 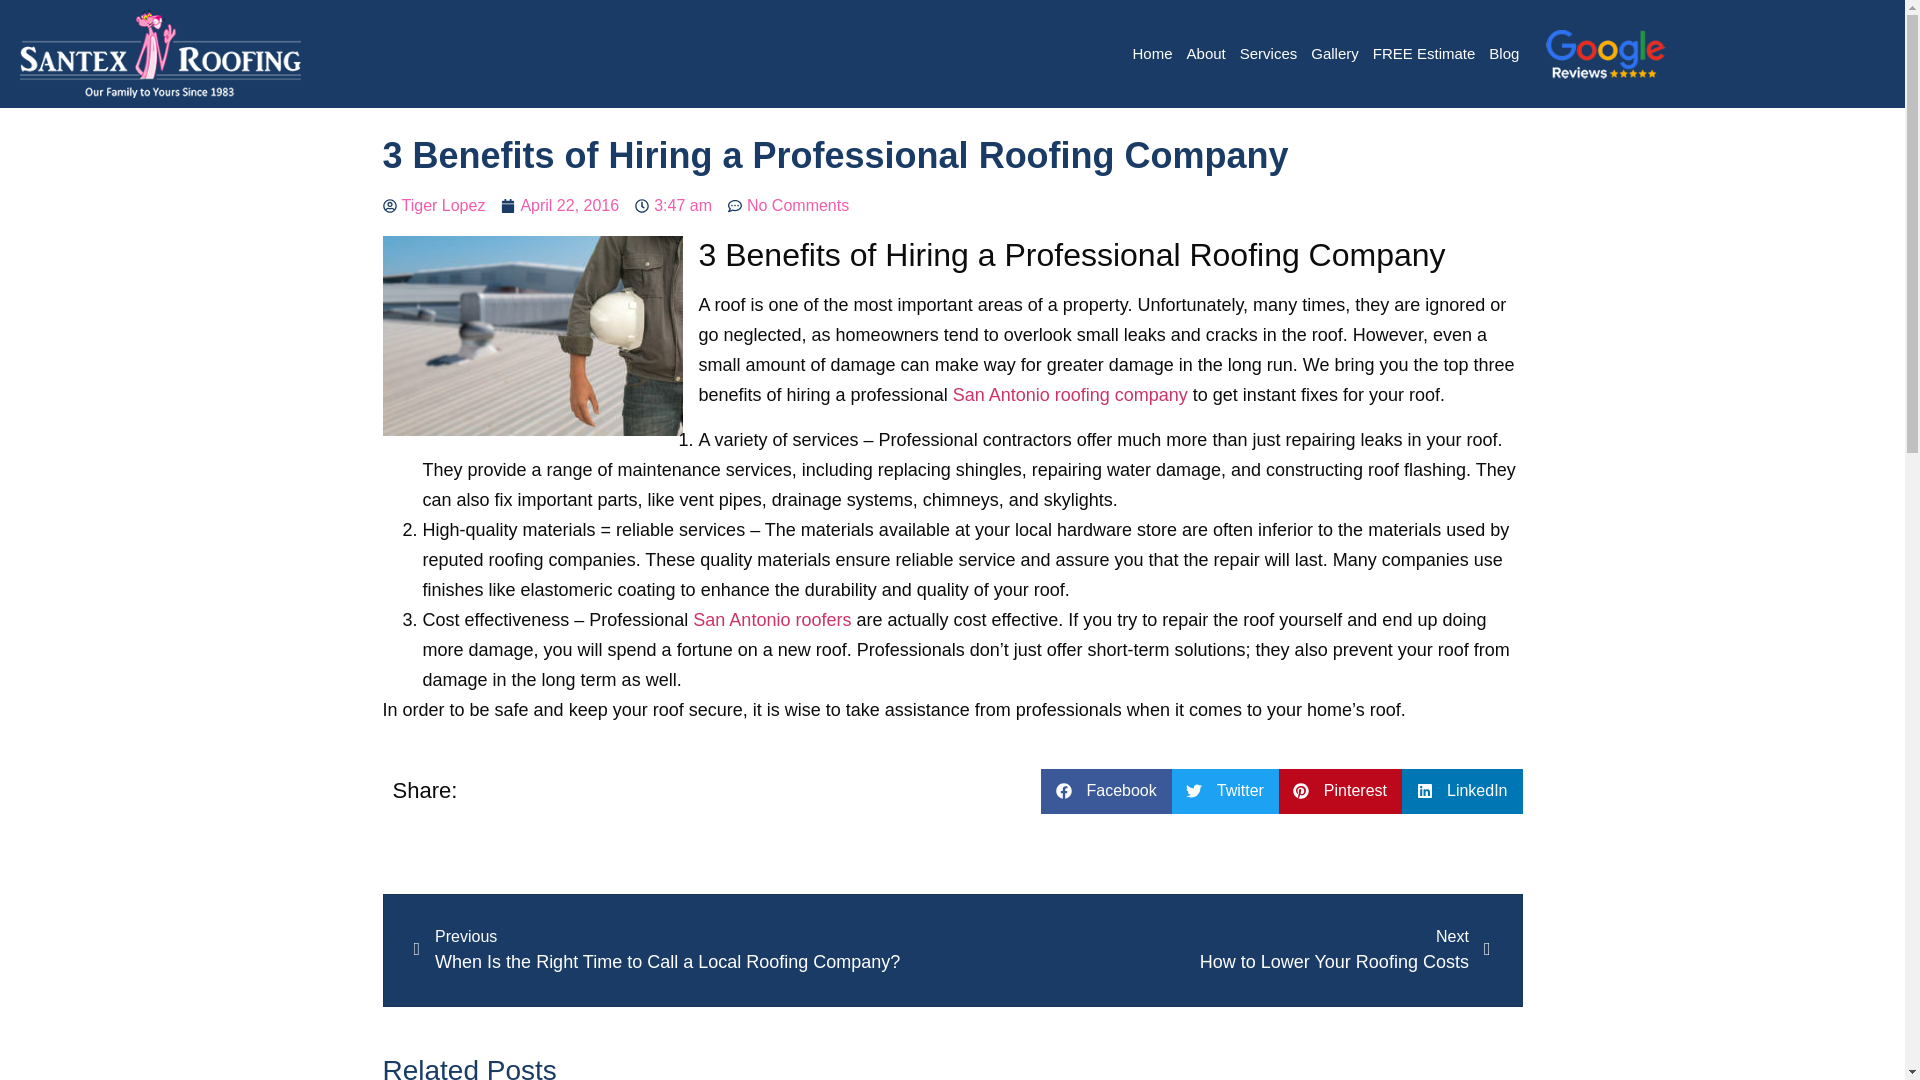 I want to click on San Antonio roofers, so click(x=788, y=206).